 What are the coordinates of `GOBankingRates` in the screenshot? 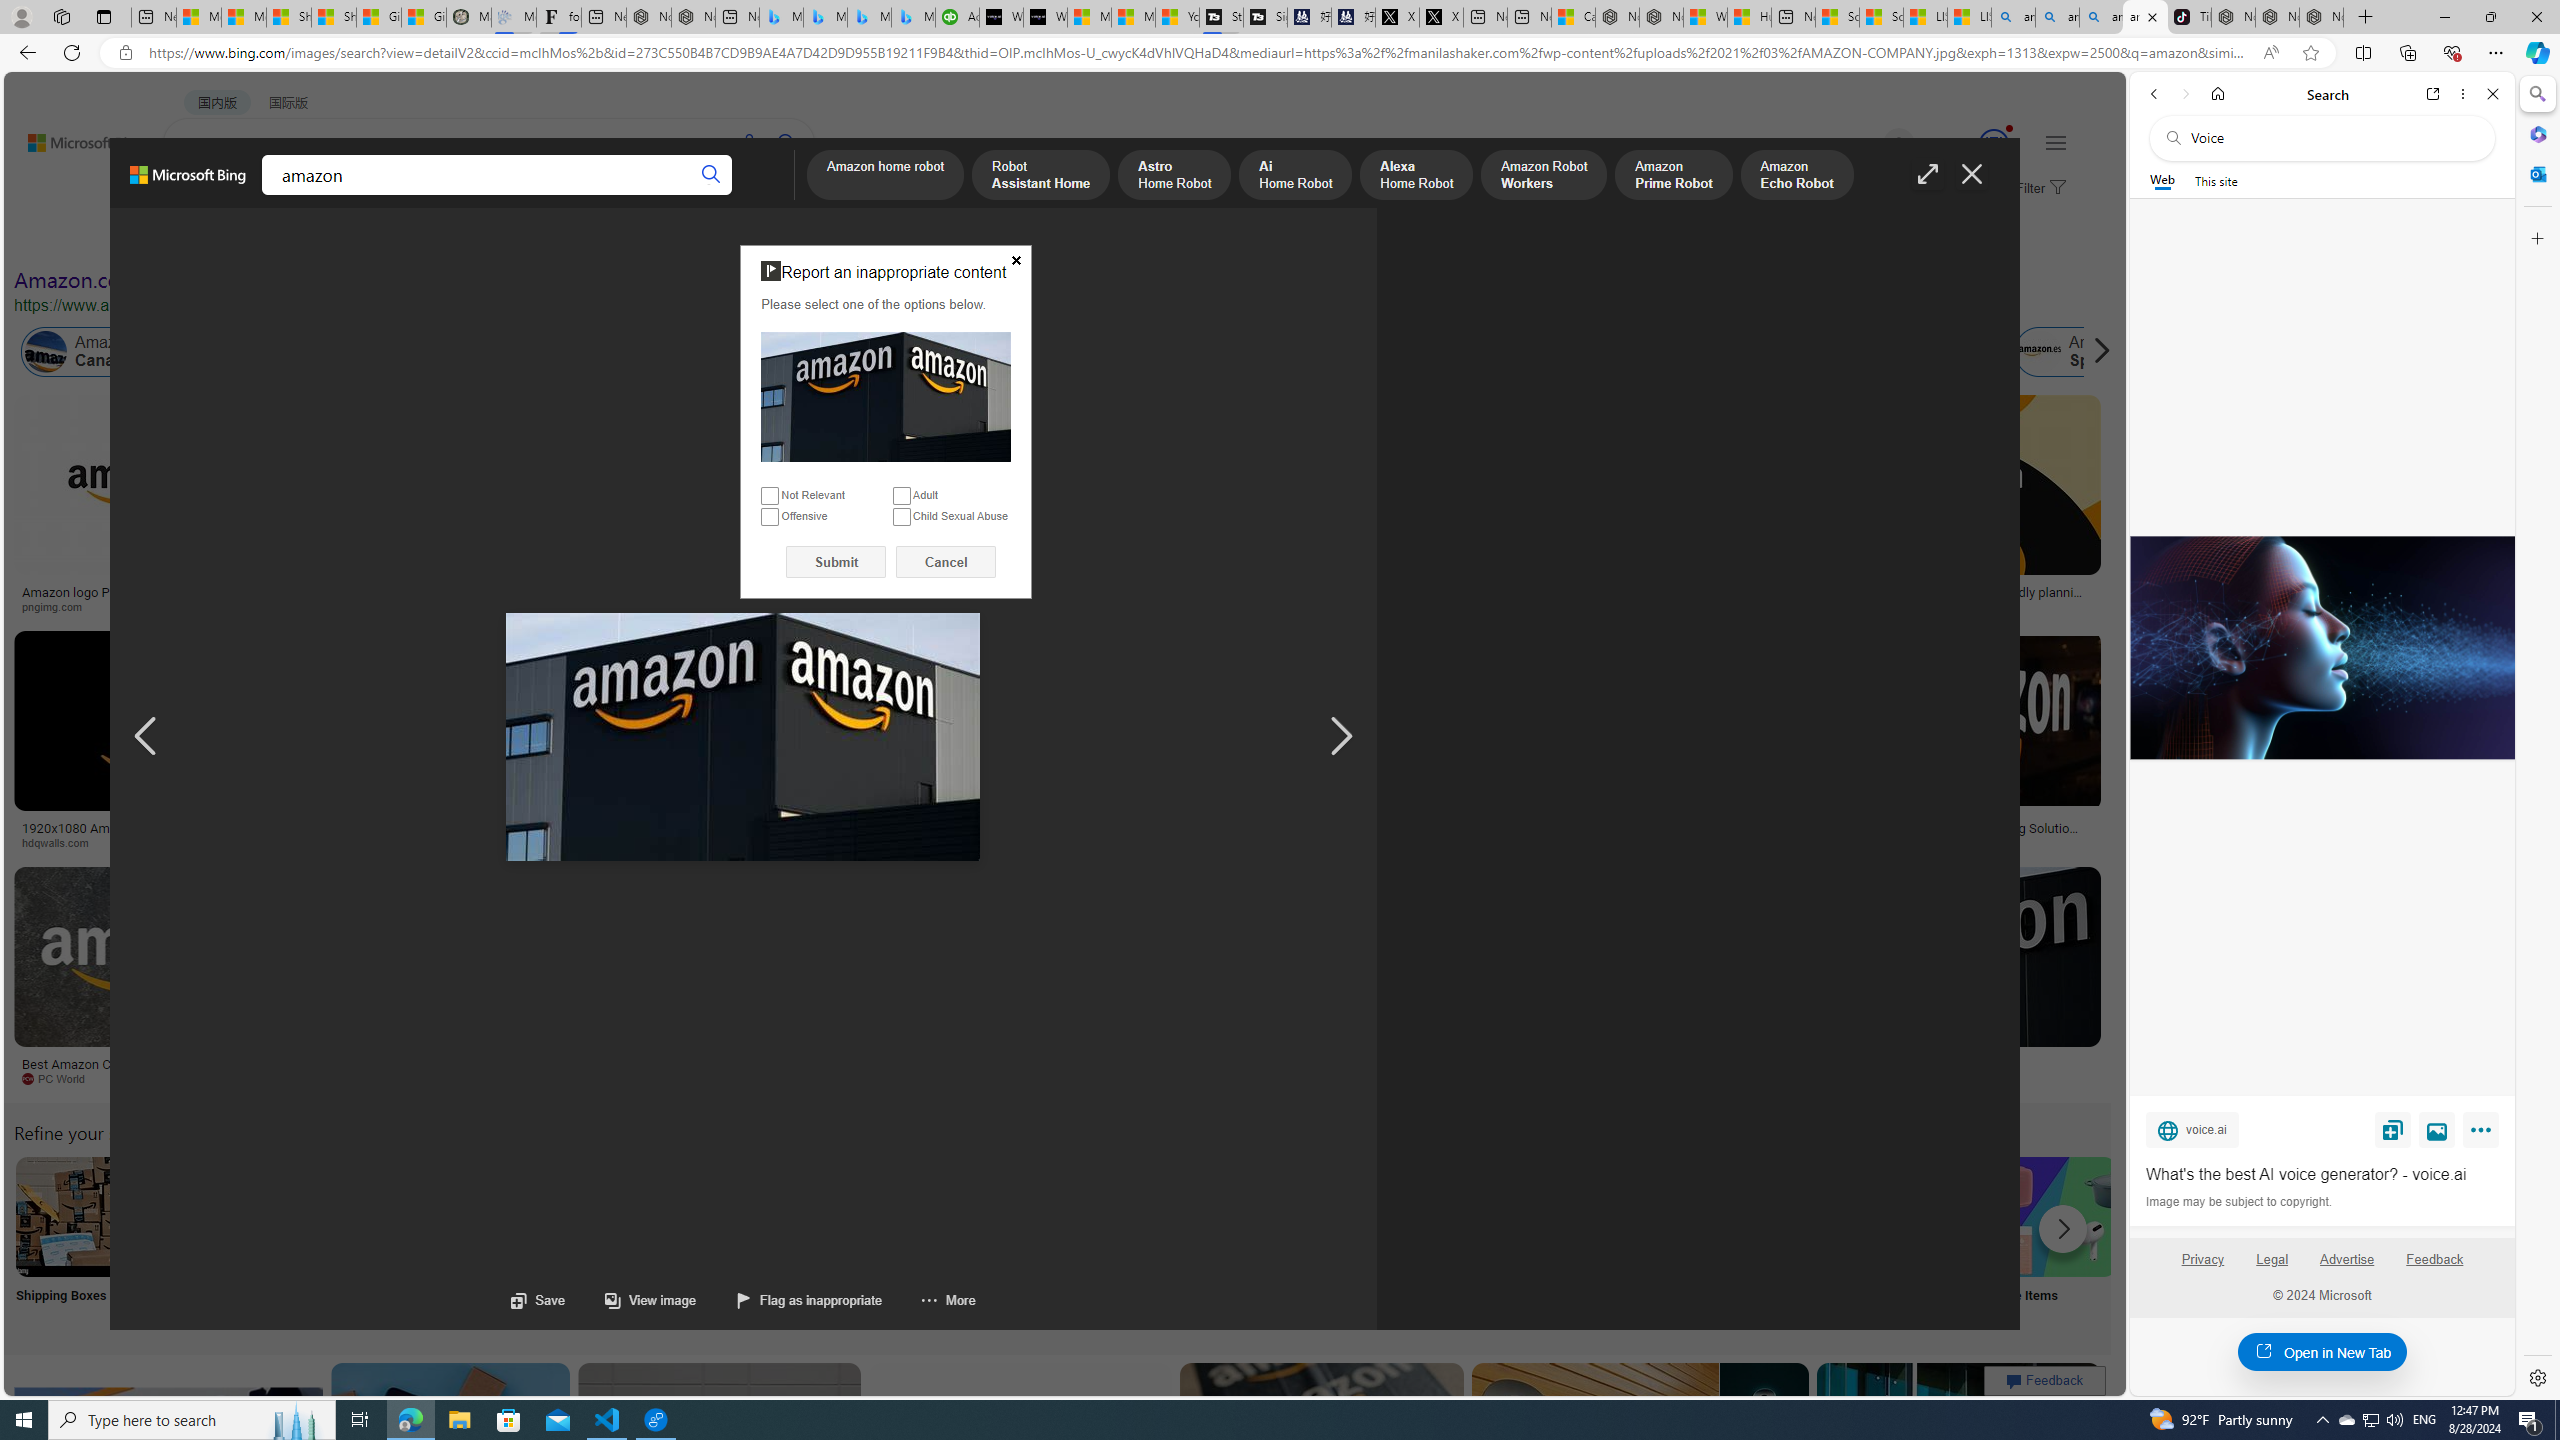 It's located at (484, 843).